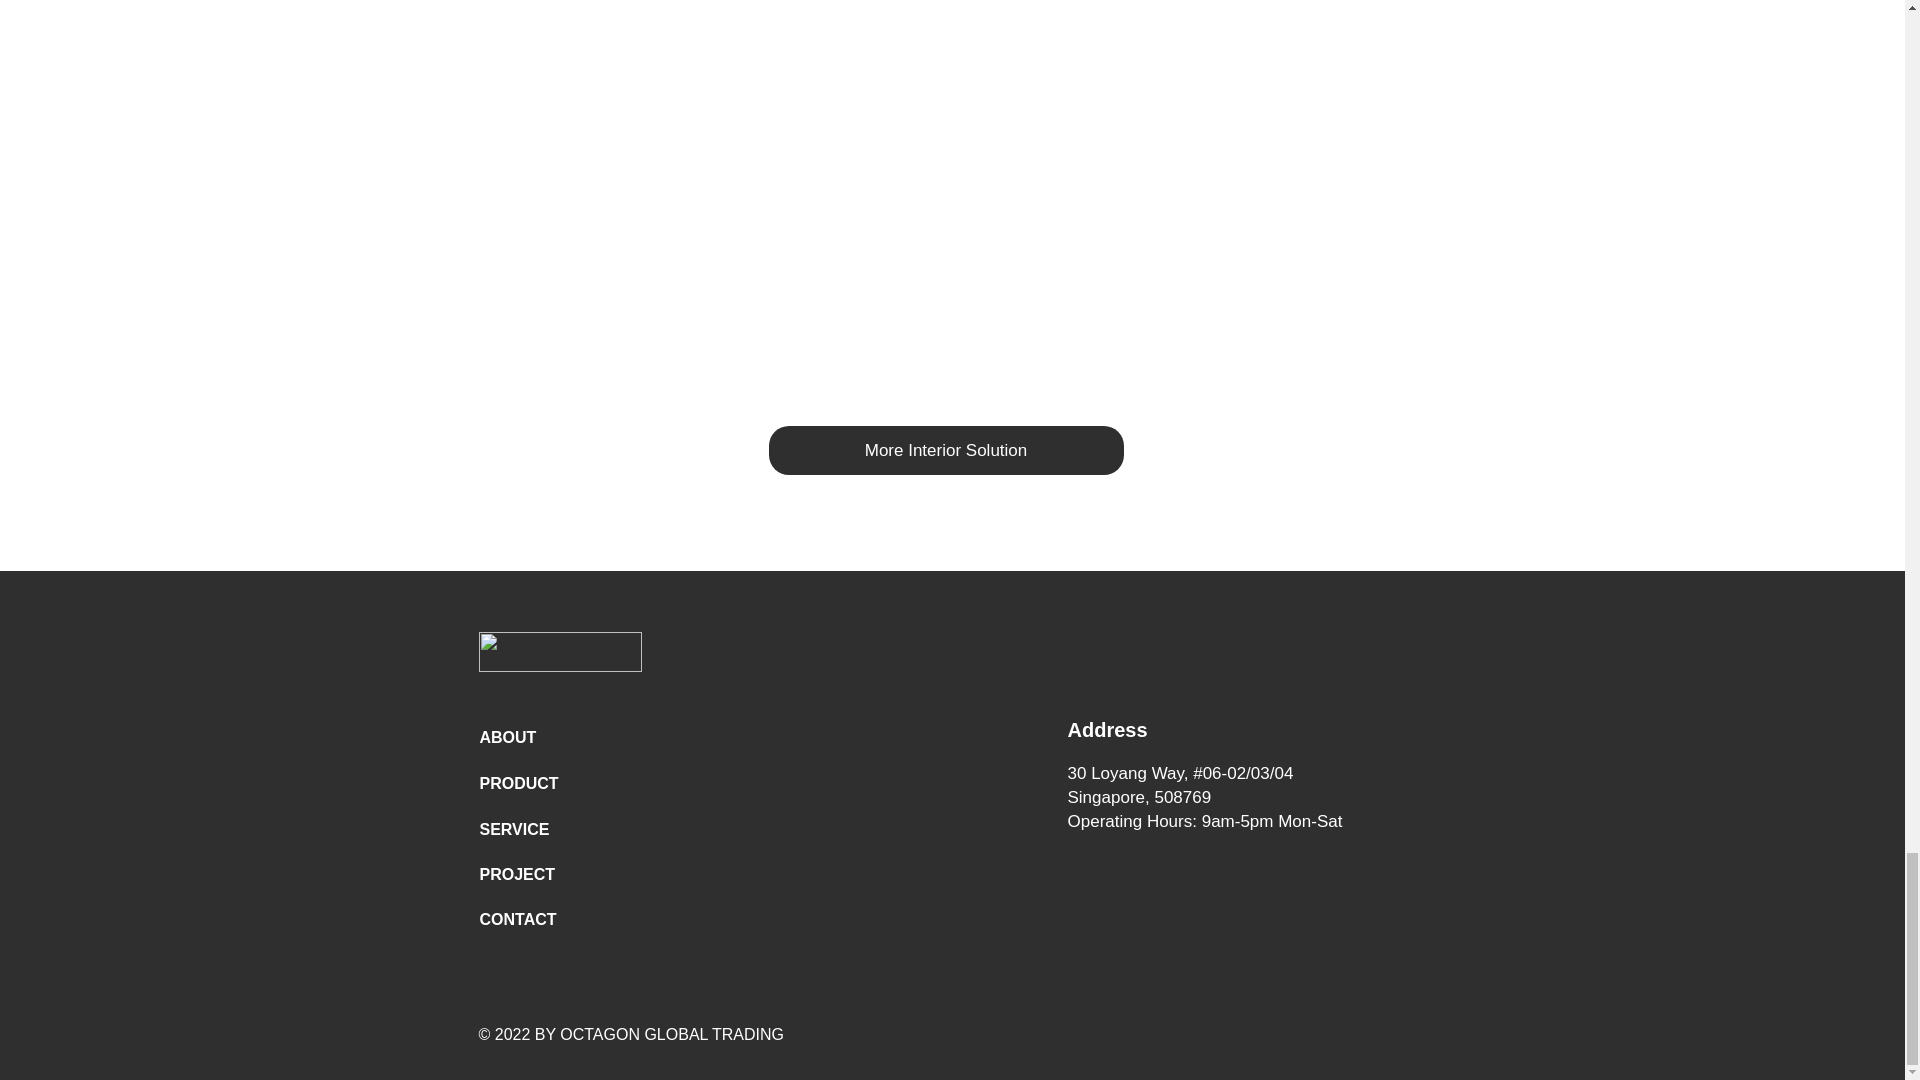 This screenshot has width=1920, height=1080. Describe the element at coordinates (552, 784) in the screenshot. I see `PRODUCT` at that location.